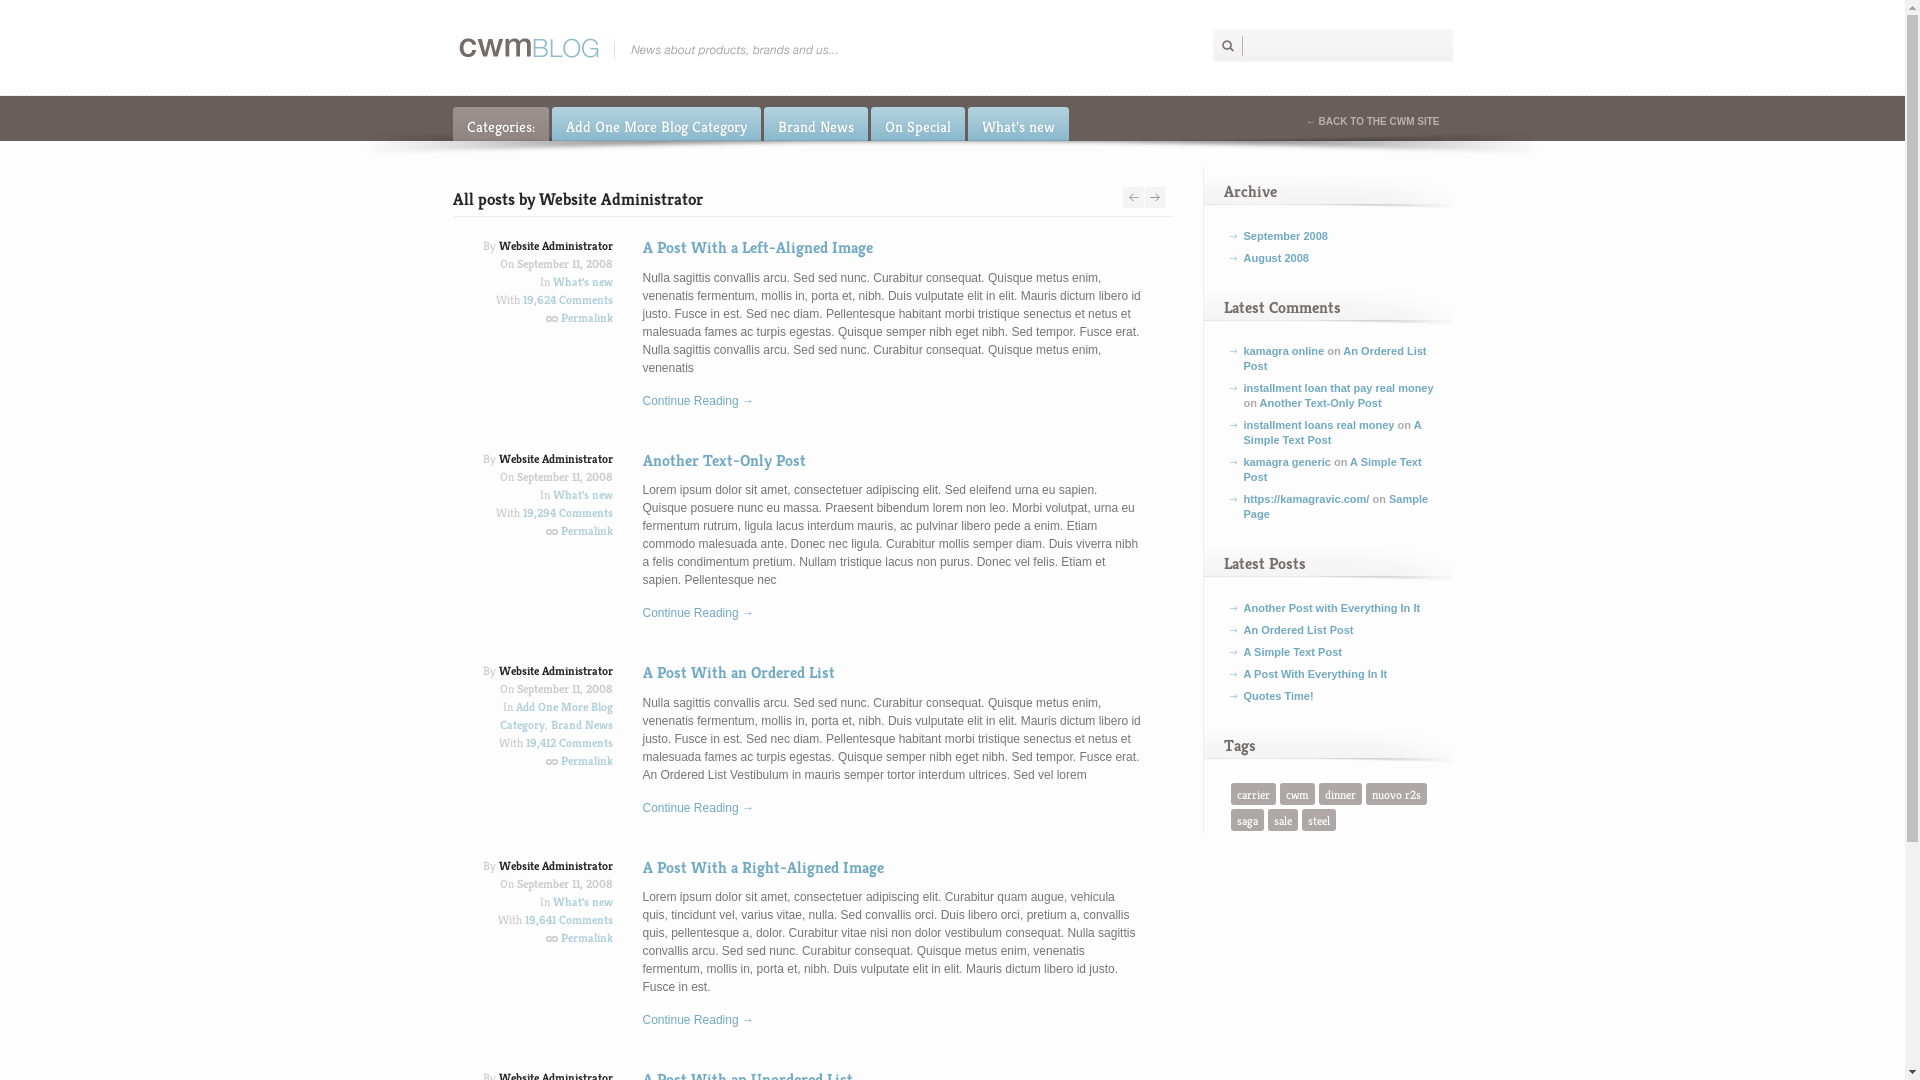  What do you see at coordinates (1396, 794) in the screenshot?
I see `nuovo r2s` at bounding box center [1396, 794].